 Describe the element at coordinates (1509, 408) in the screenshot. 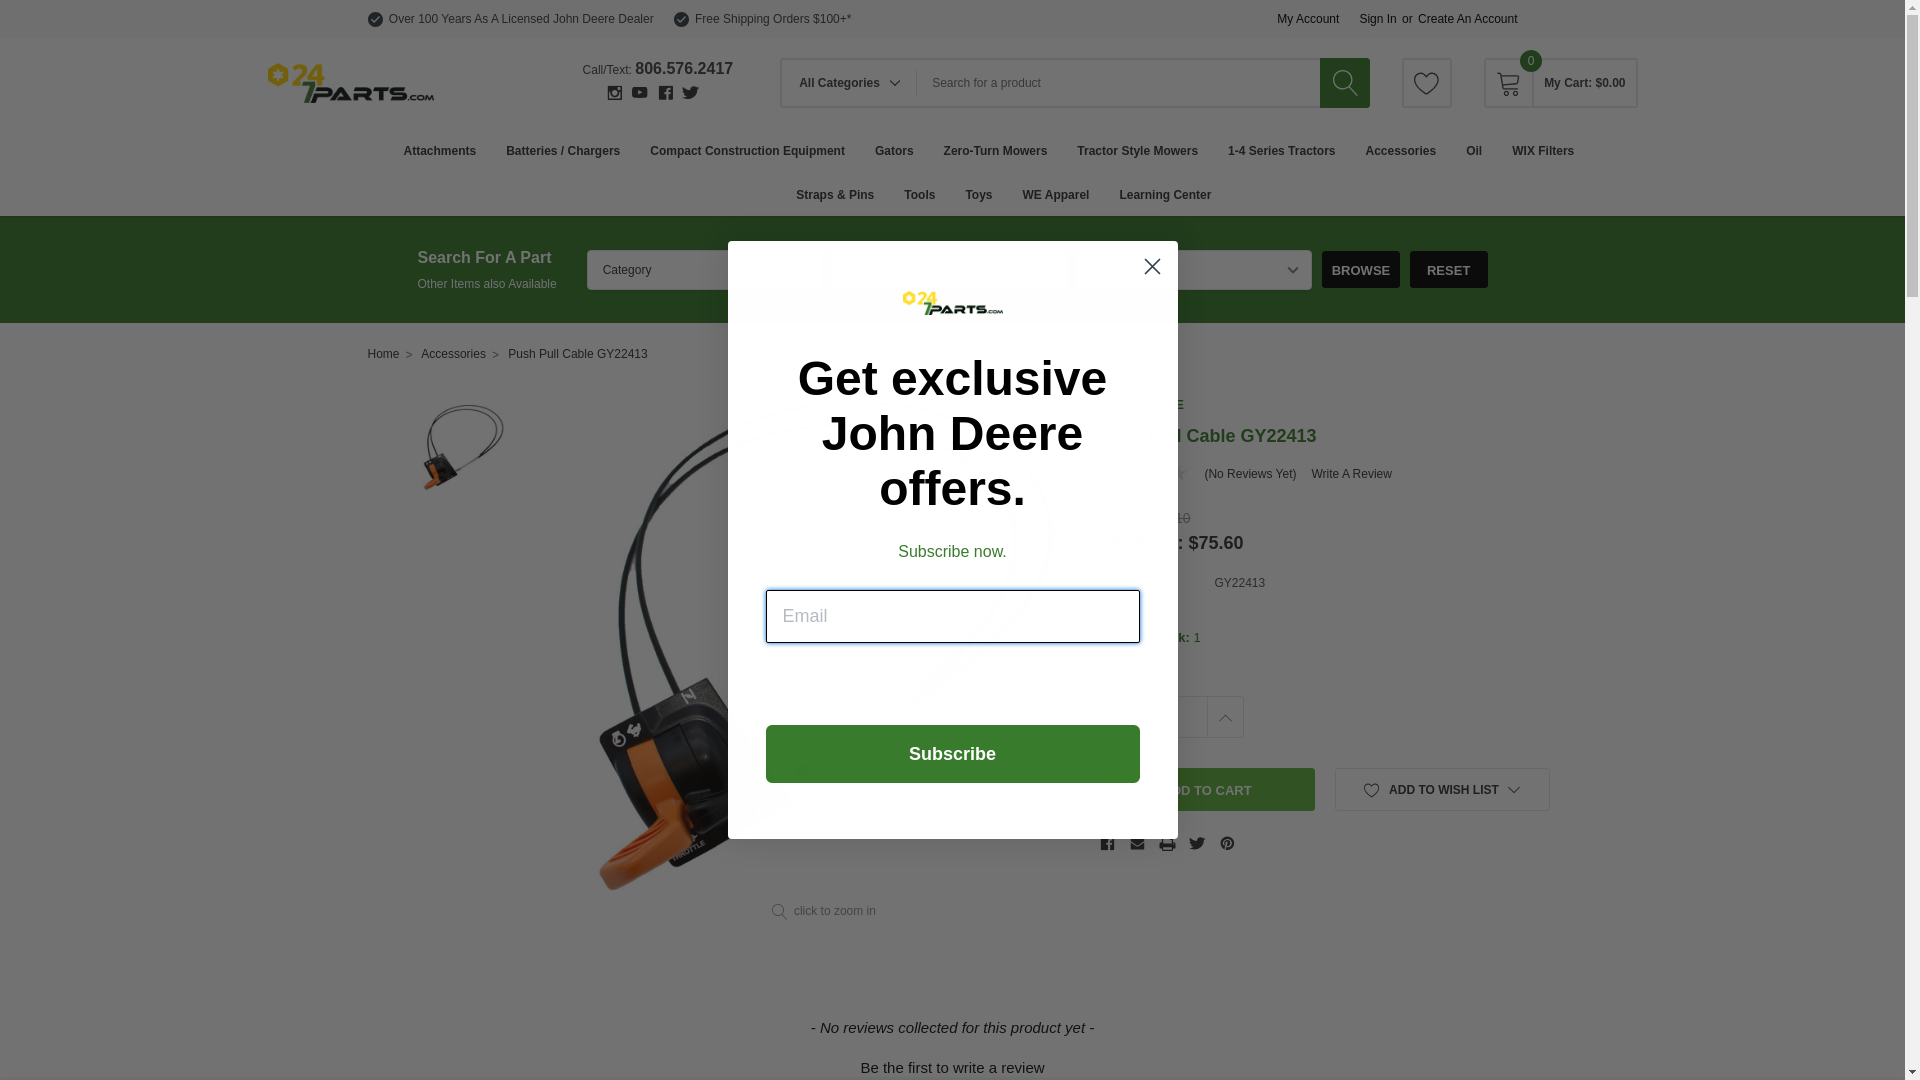

I see `login` at that location.